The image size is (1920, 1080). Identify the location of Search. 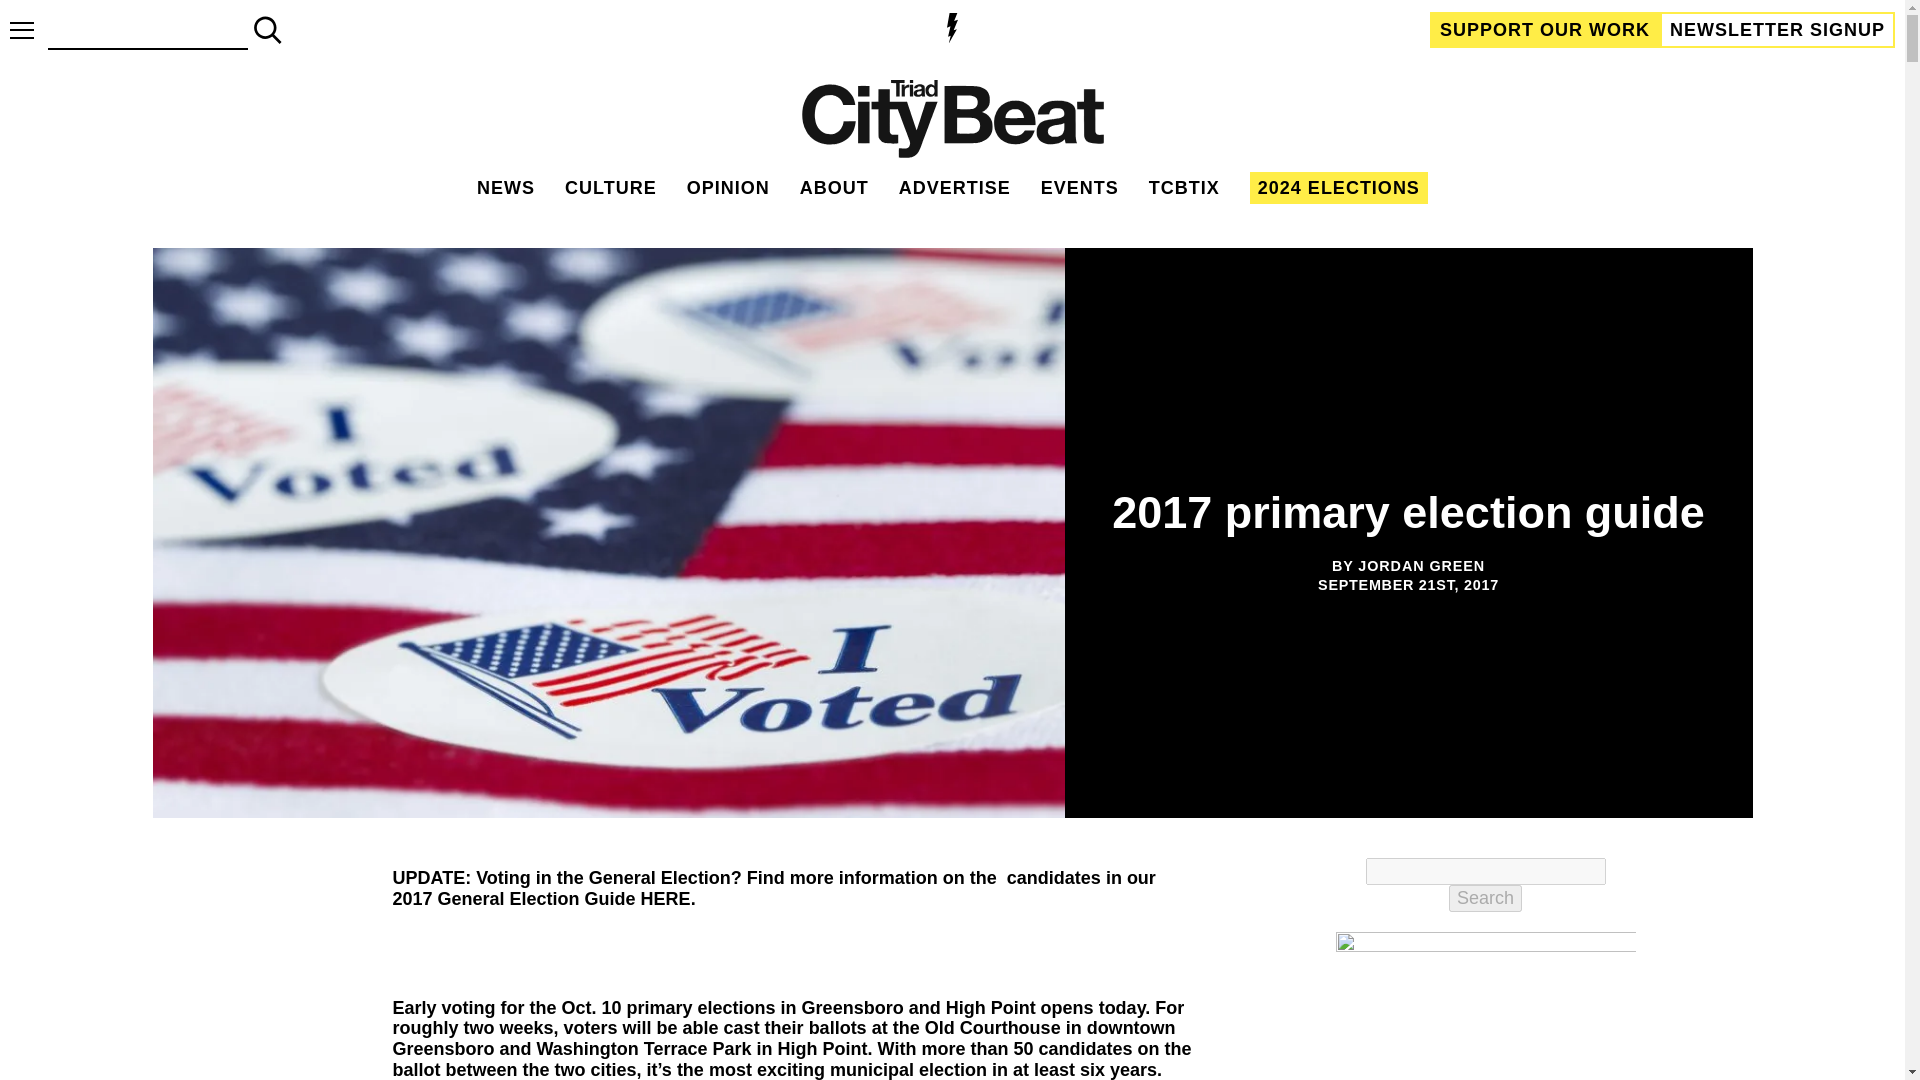
(1486, 898).